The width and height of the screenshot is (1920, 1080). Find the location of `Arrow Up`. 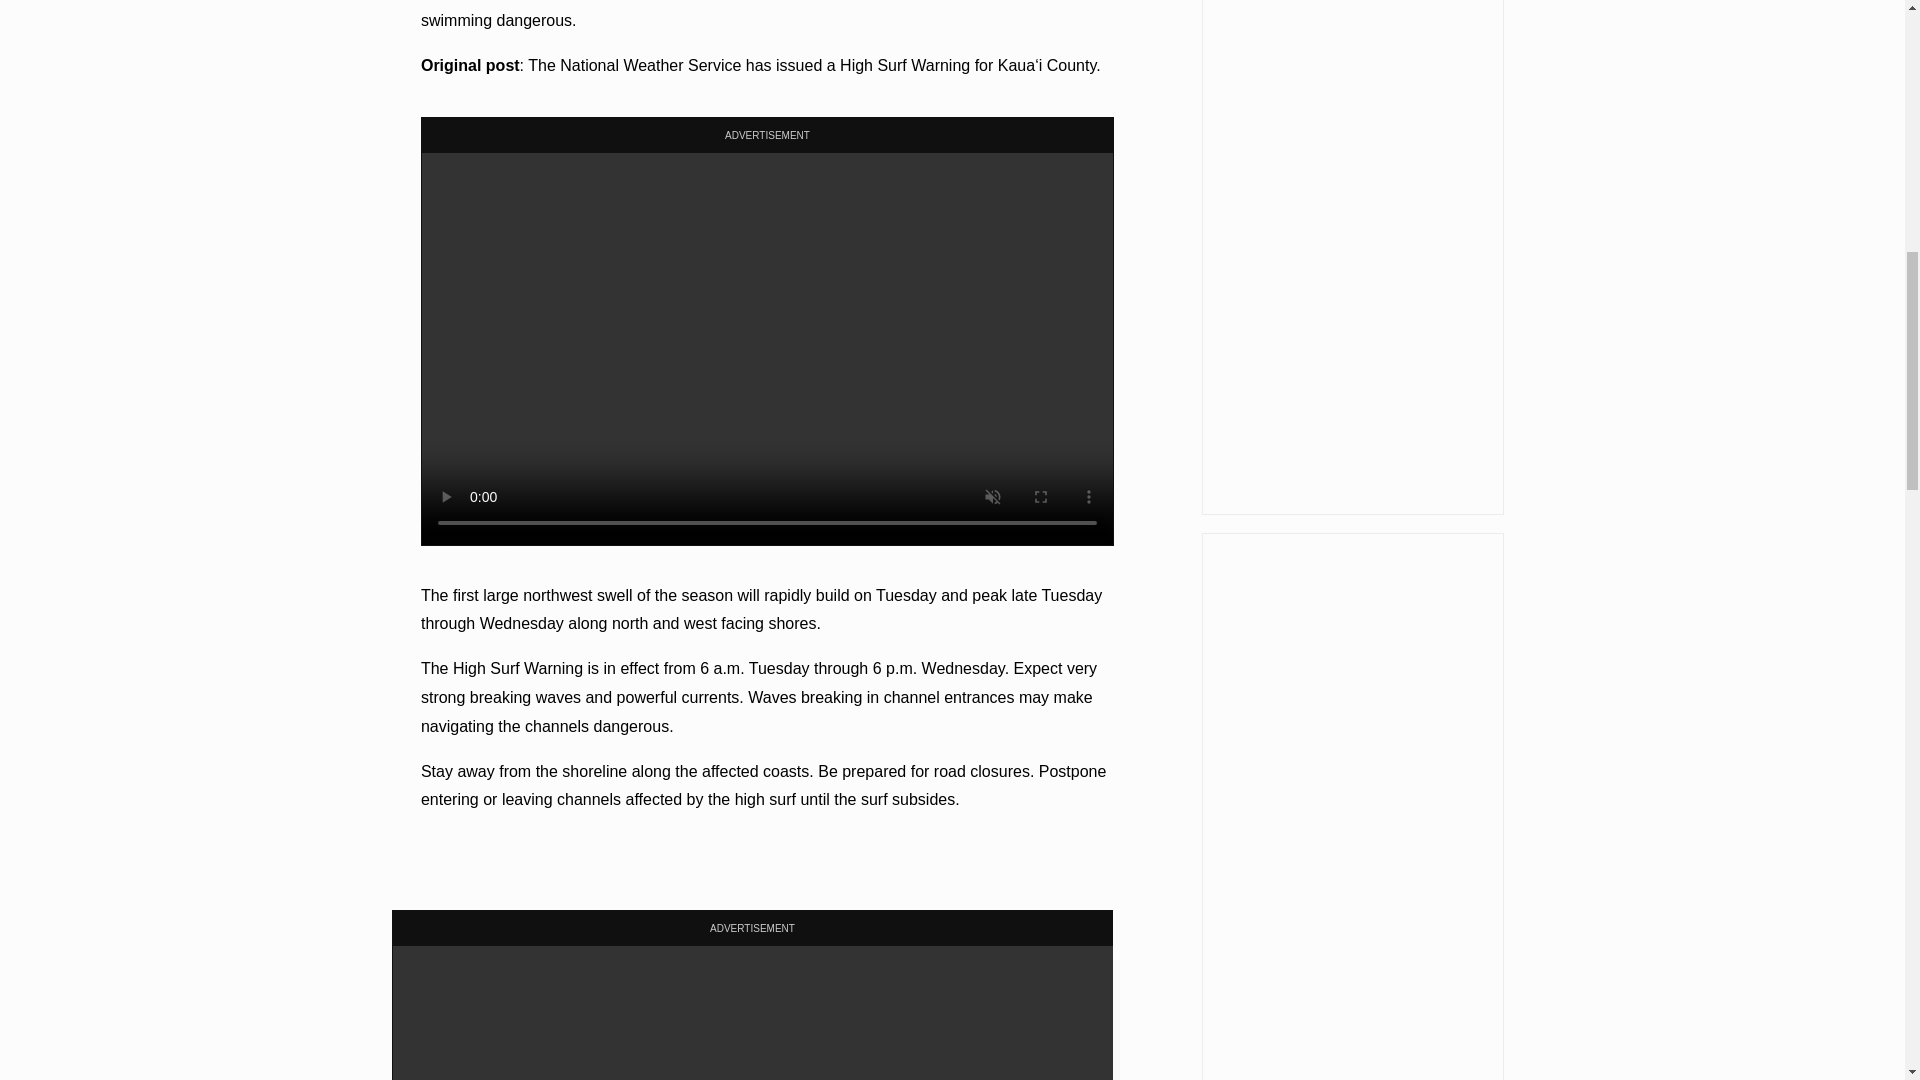

Arrow Up is located at coordinates (1852, 20).